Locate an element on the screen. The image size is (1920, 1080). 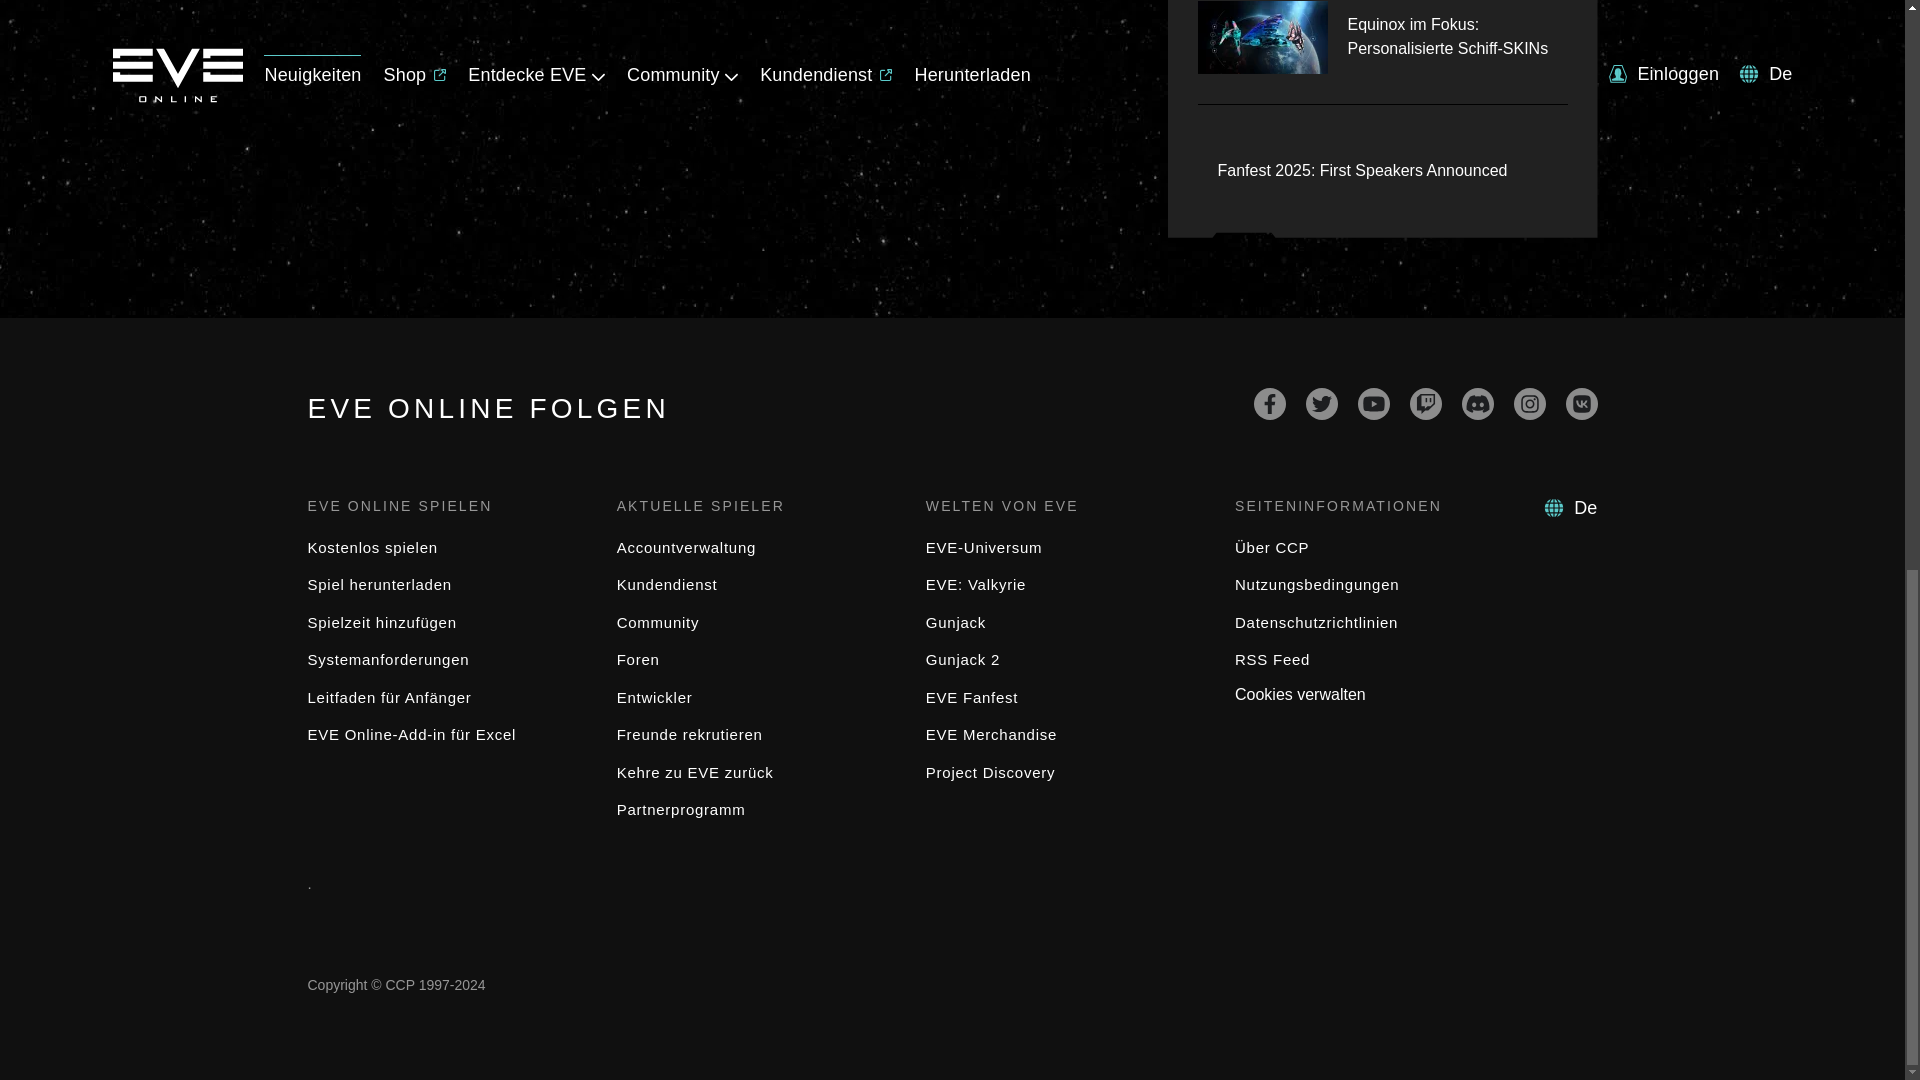
Discord is located at coordinates (1477, 404).